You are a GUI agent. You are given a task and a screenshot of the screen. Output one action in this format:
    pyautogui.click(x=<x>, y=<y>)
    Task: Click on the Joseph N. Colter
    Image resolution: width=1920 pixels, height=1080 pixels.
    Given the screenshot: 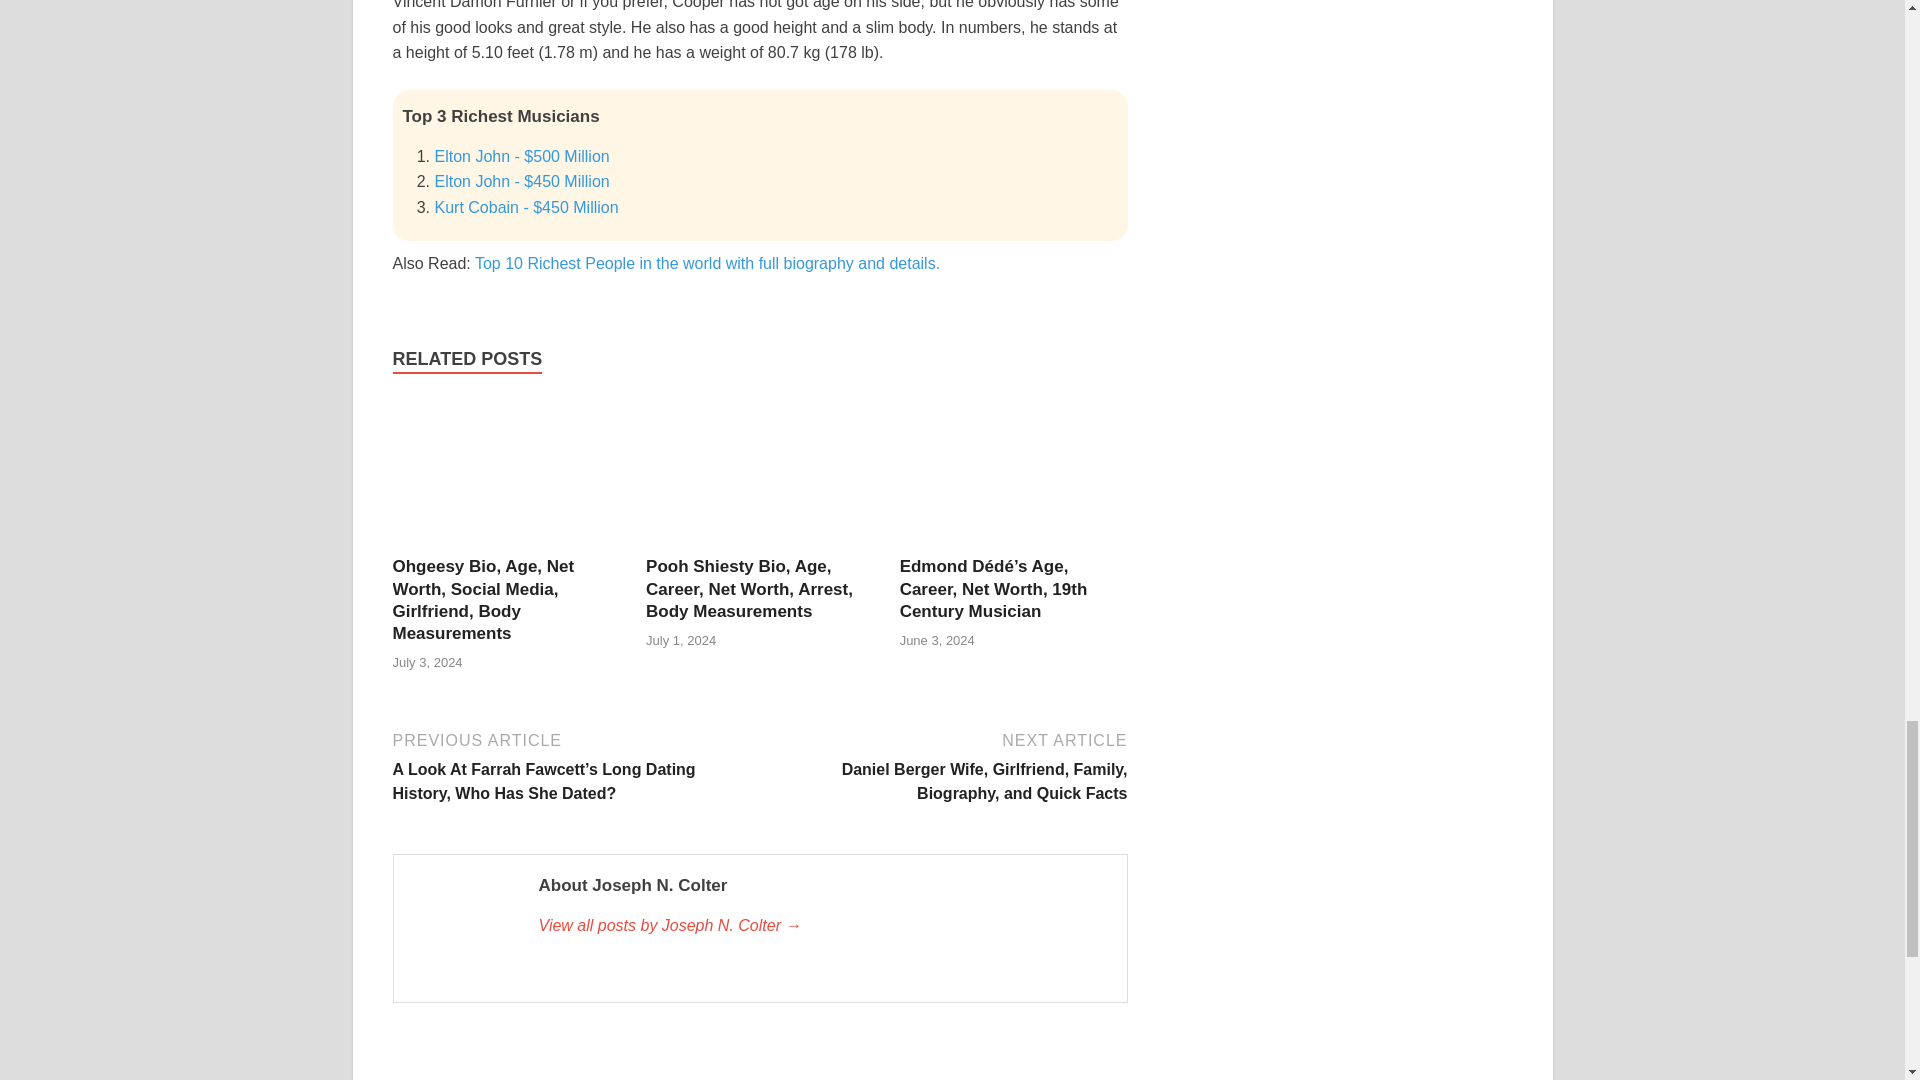 What is the action you would take?
    pyautogui.click(x=821, y=926)
    